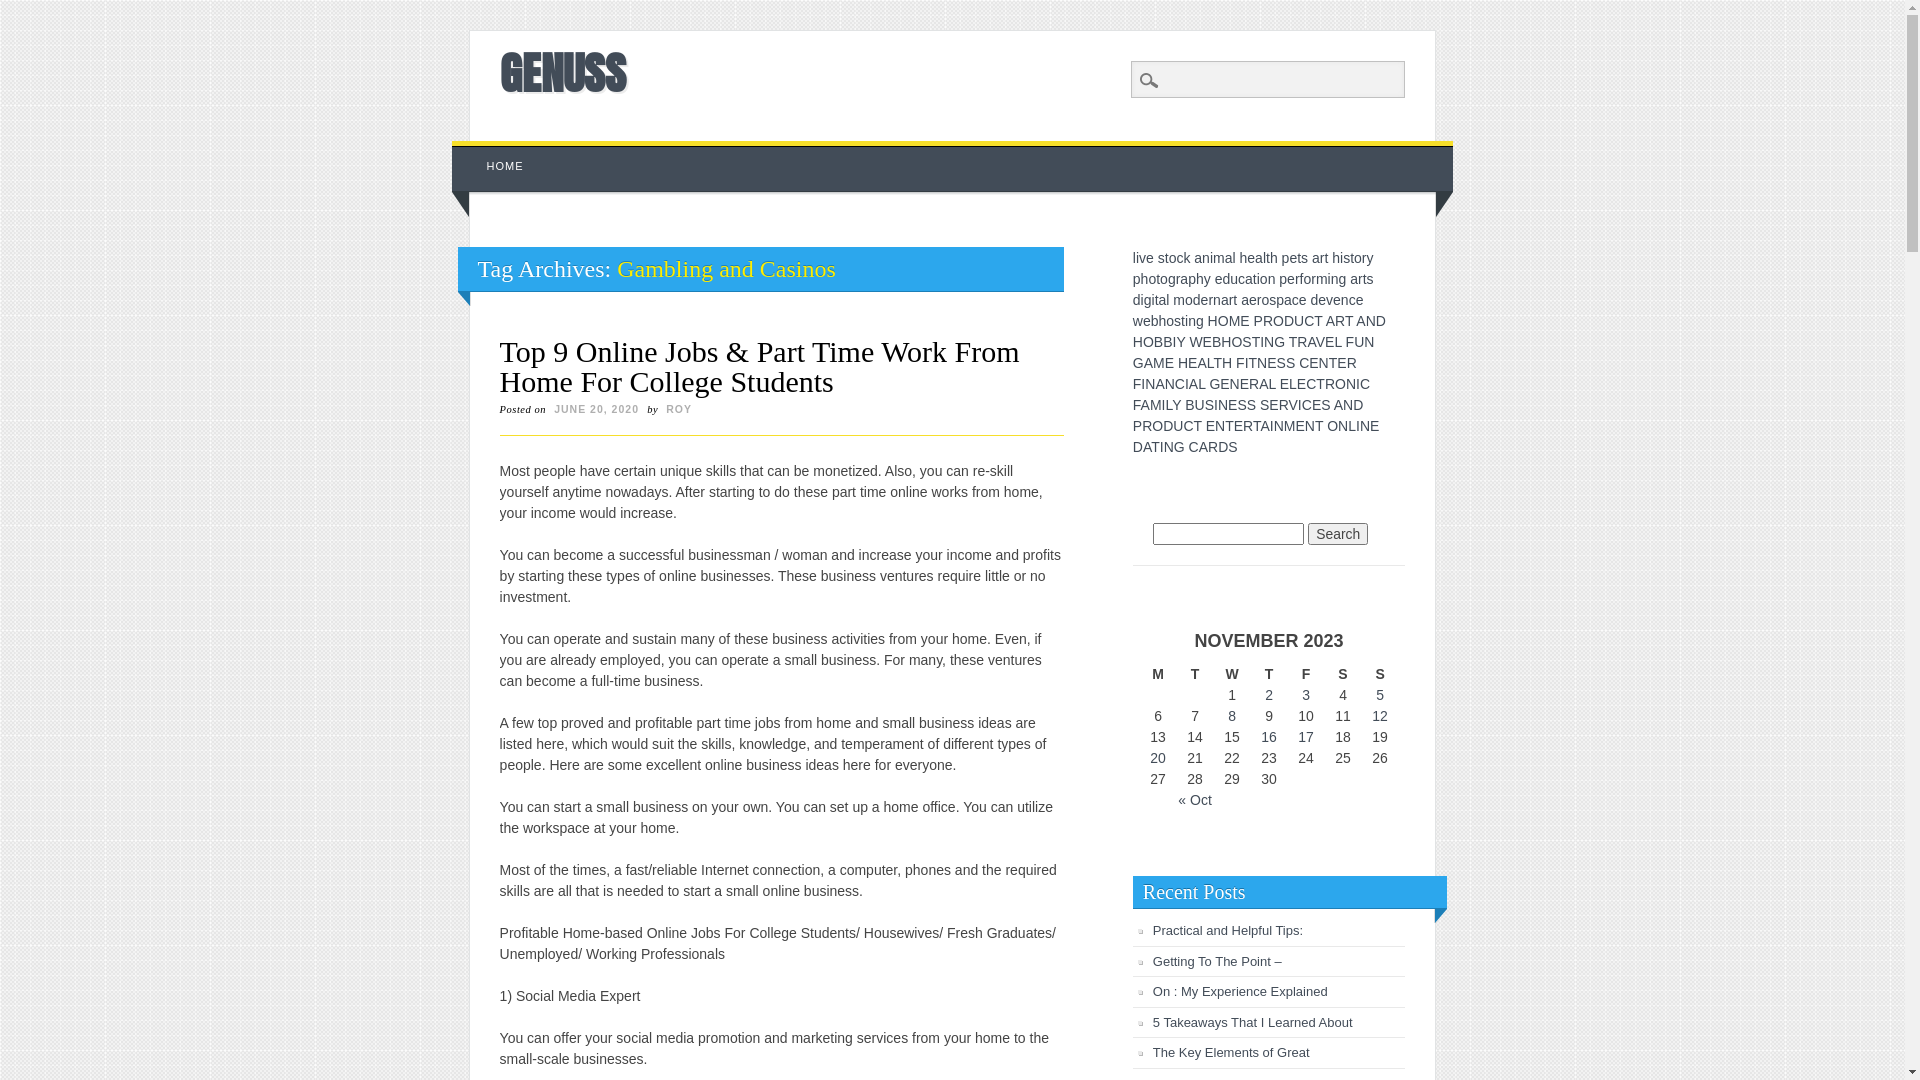  Describe the element at coordinates (1227, 363) in the screenshot. I see `H` at that location.